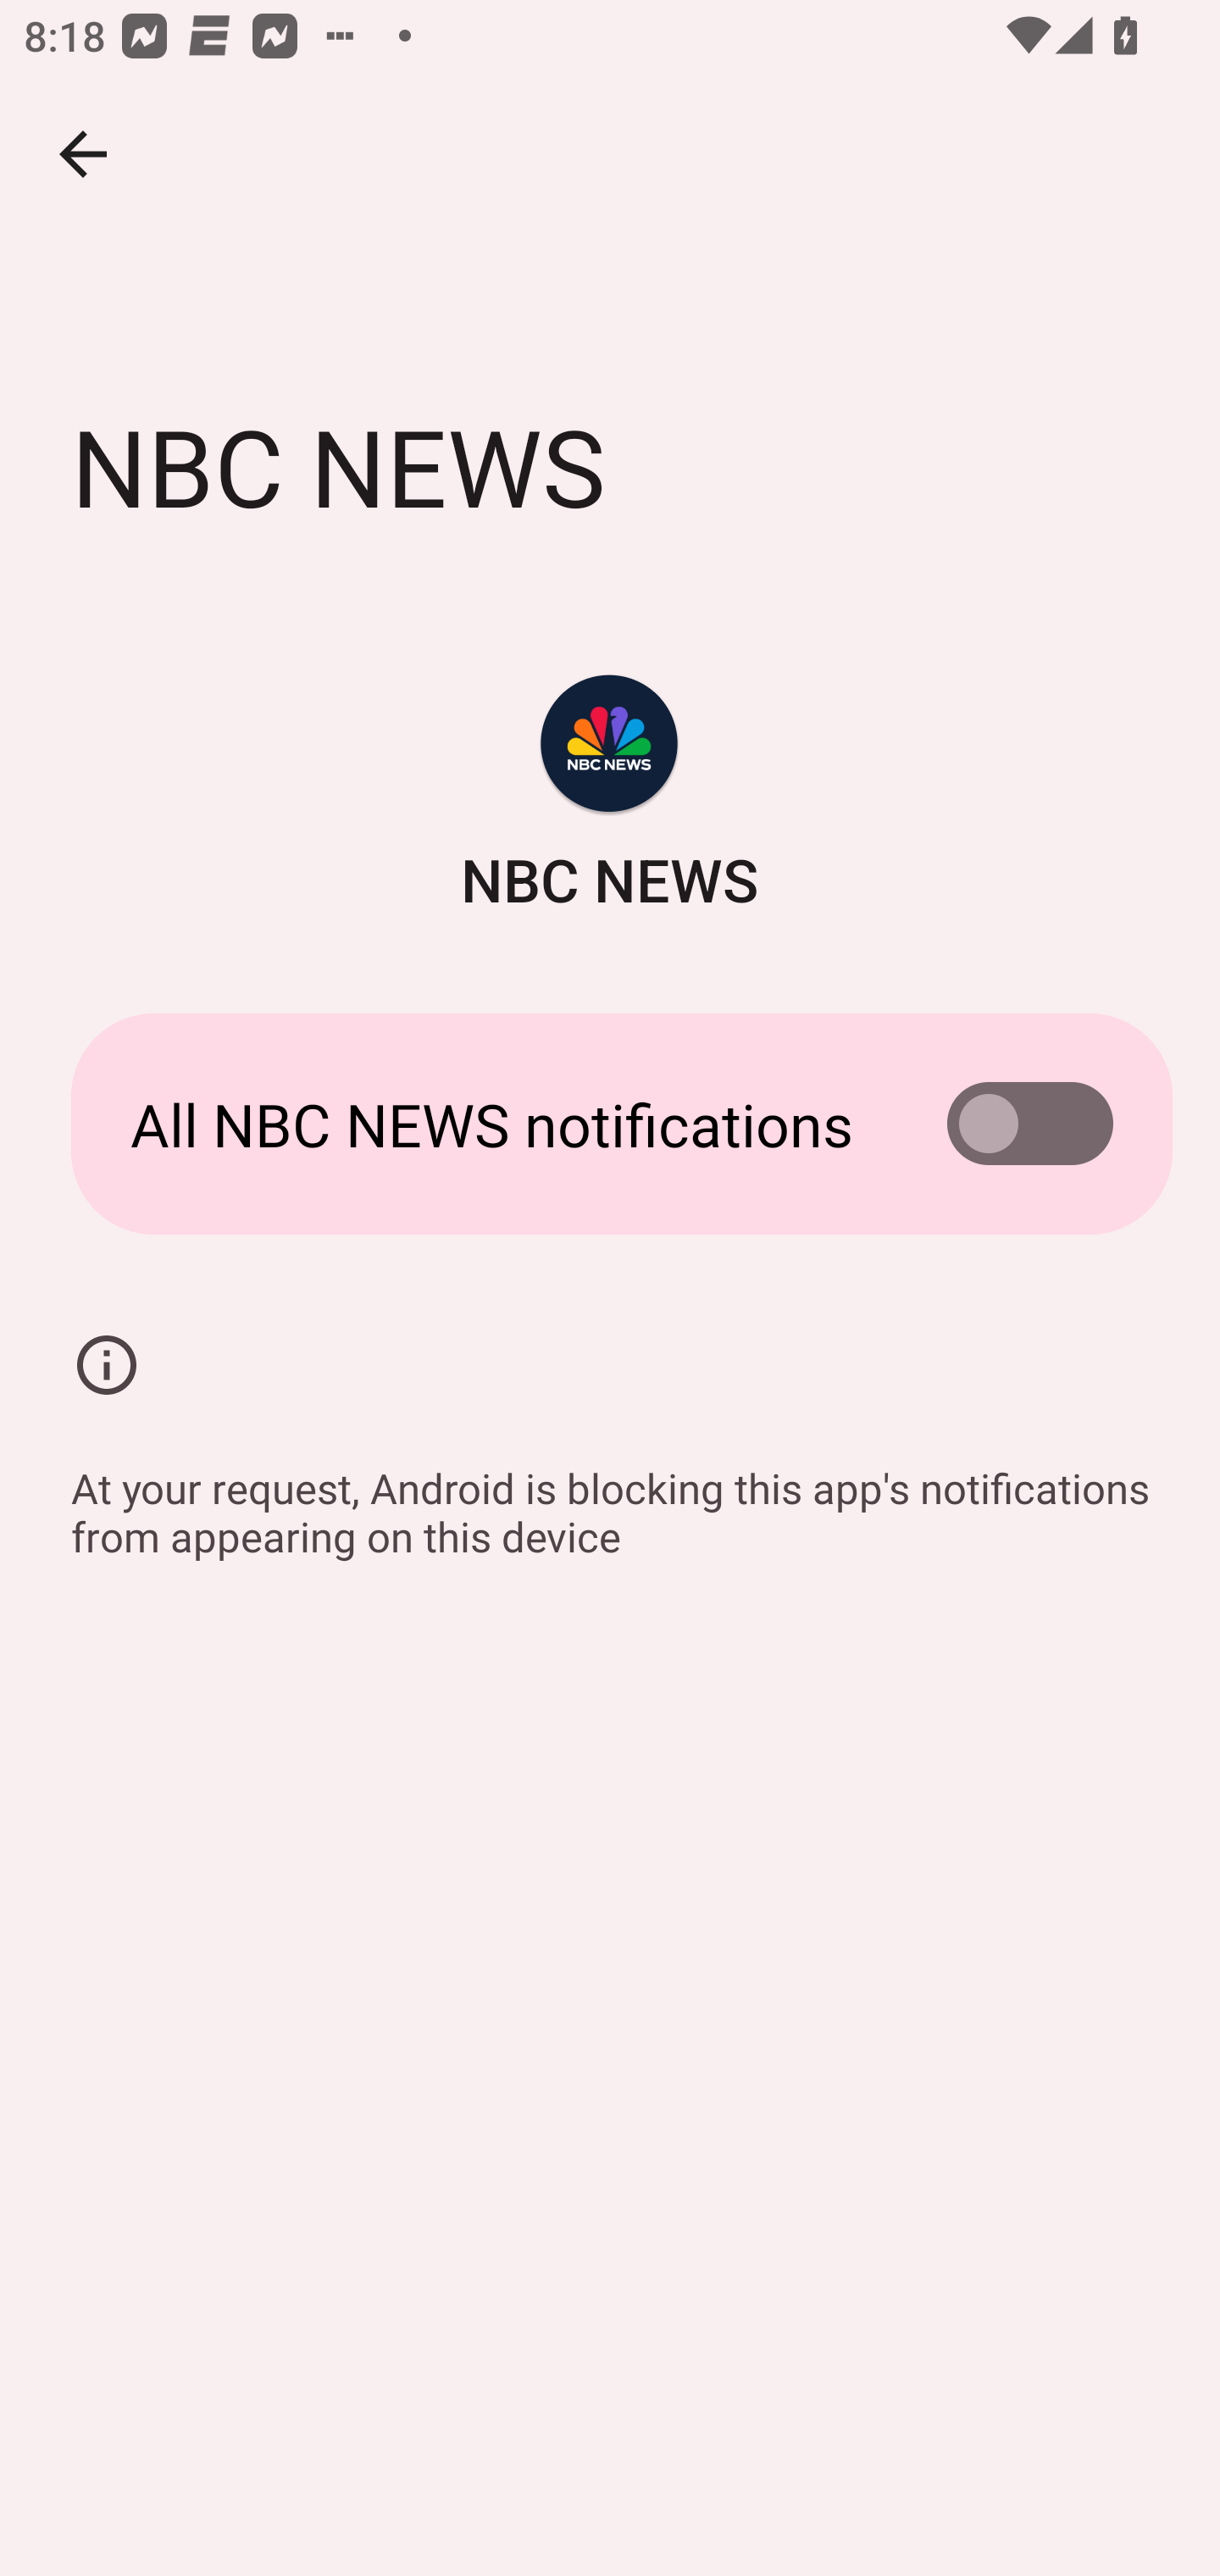  Describe the element at coordinates (610, 797) in the screenshot. I see `NBC NEWS` at that location.